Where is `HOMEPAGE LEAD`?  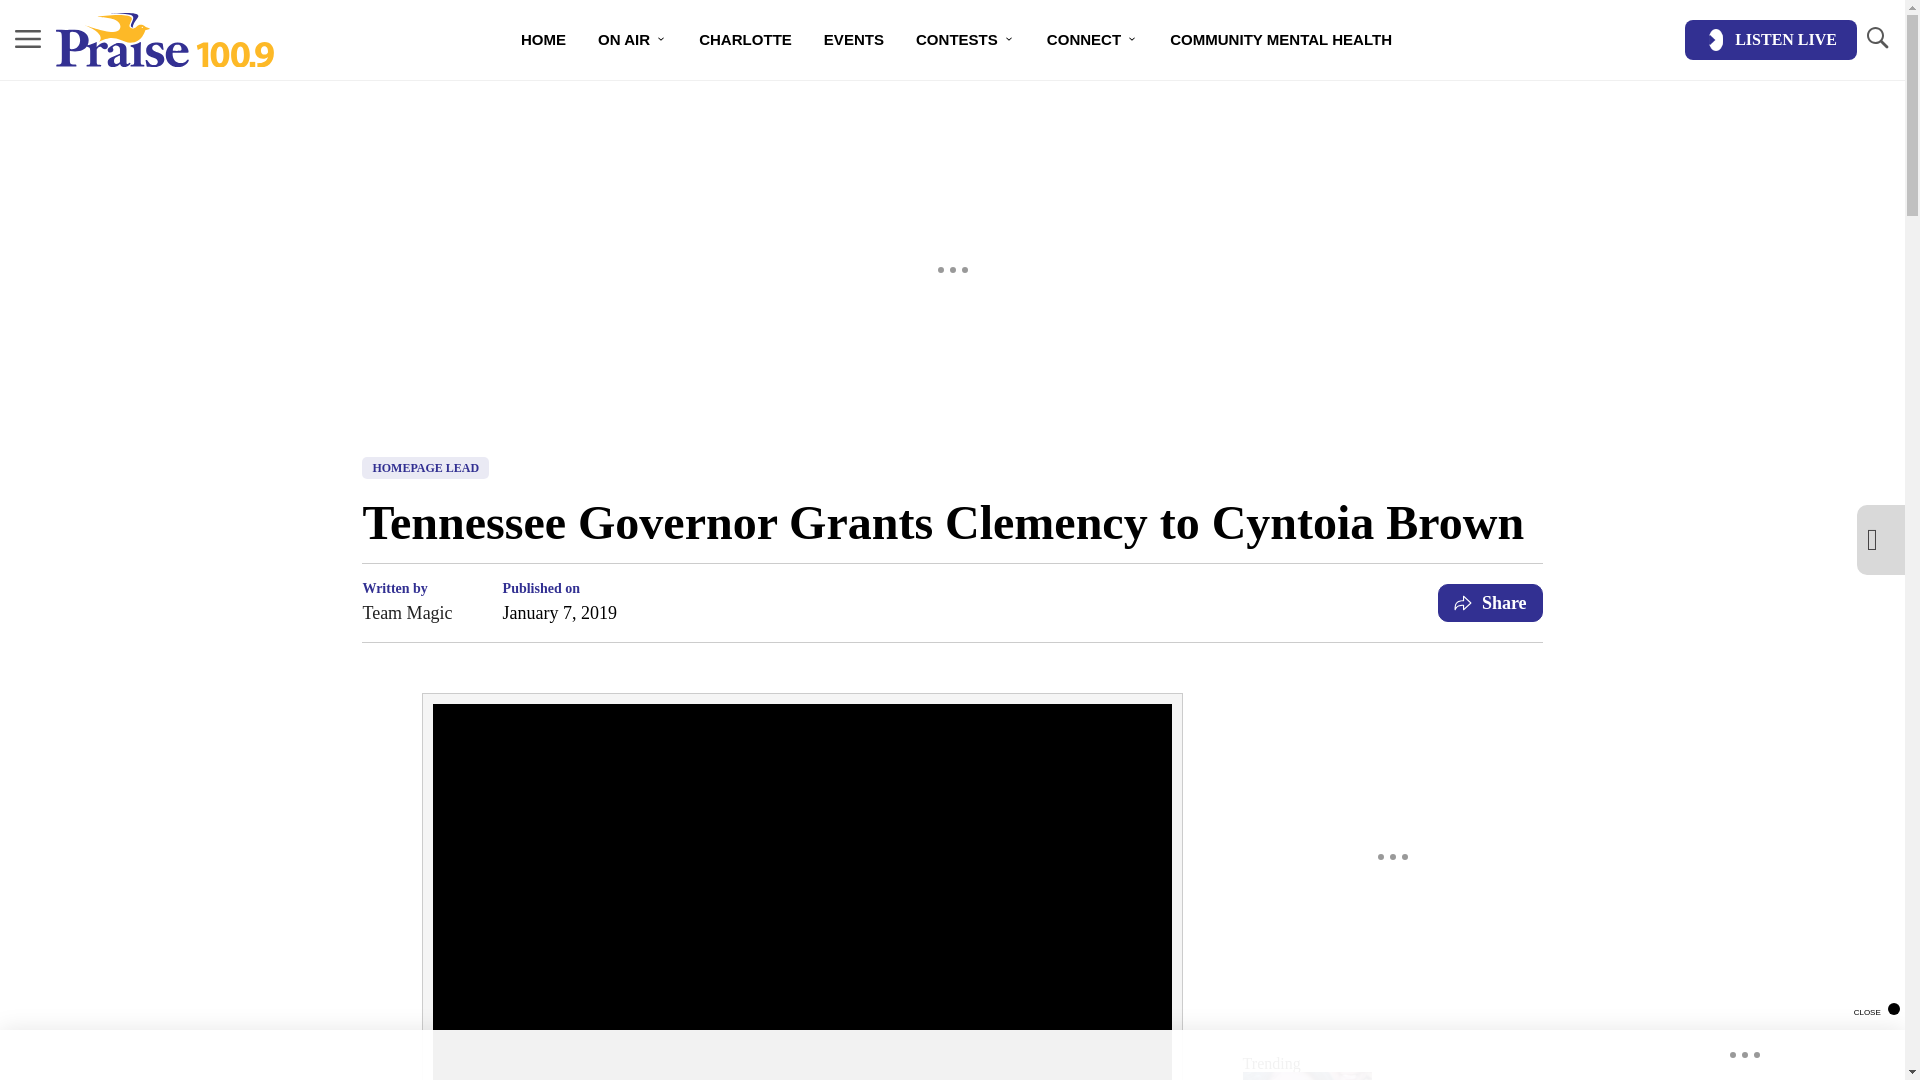
HOMEPAGE LEAD is located at coordinates (426, 468).